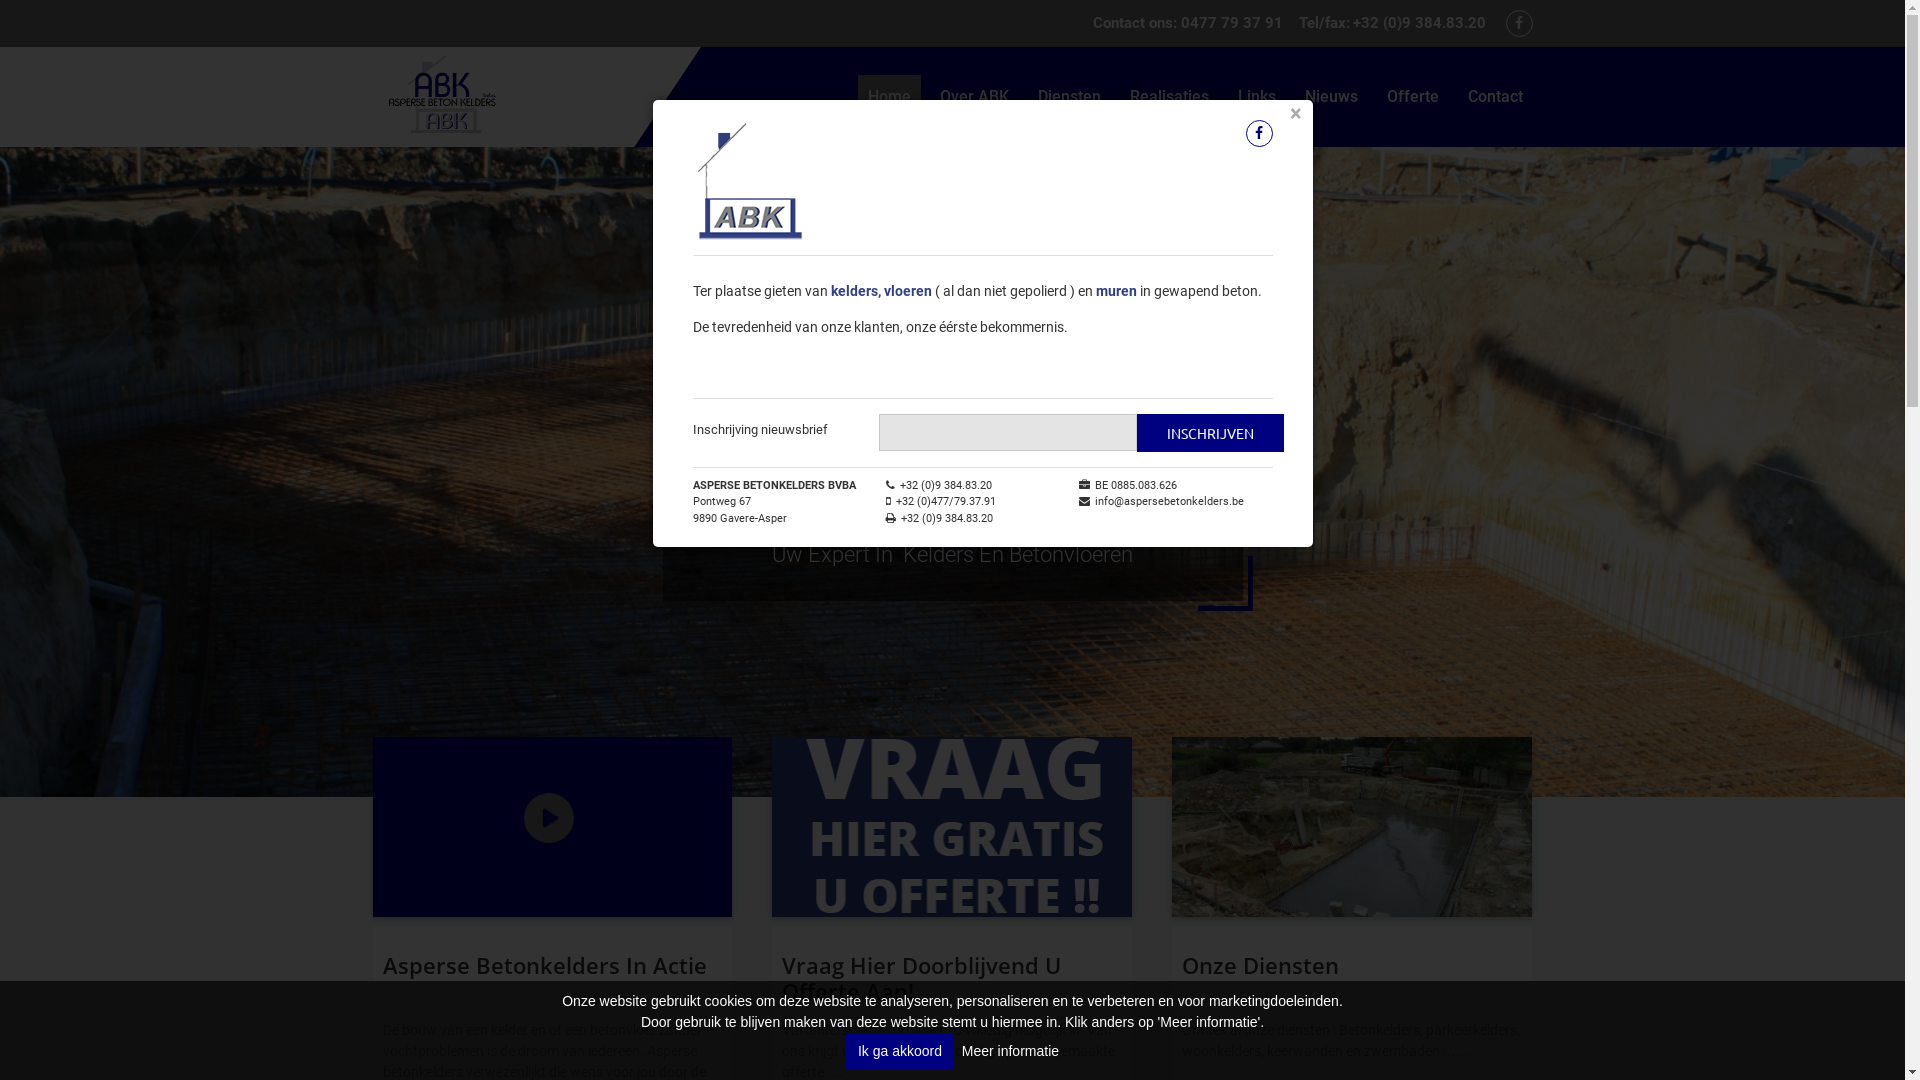 Image resolution: width=1920 pixels, height=1080 pixels. I want to click on Links, so click(1257, 97).